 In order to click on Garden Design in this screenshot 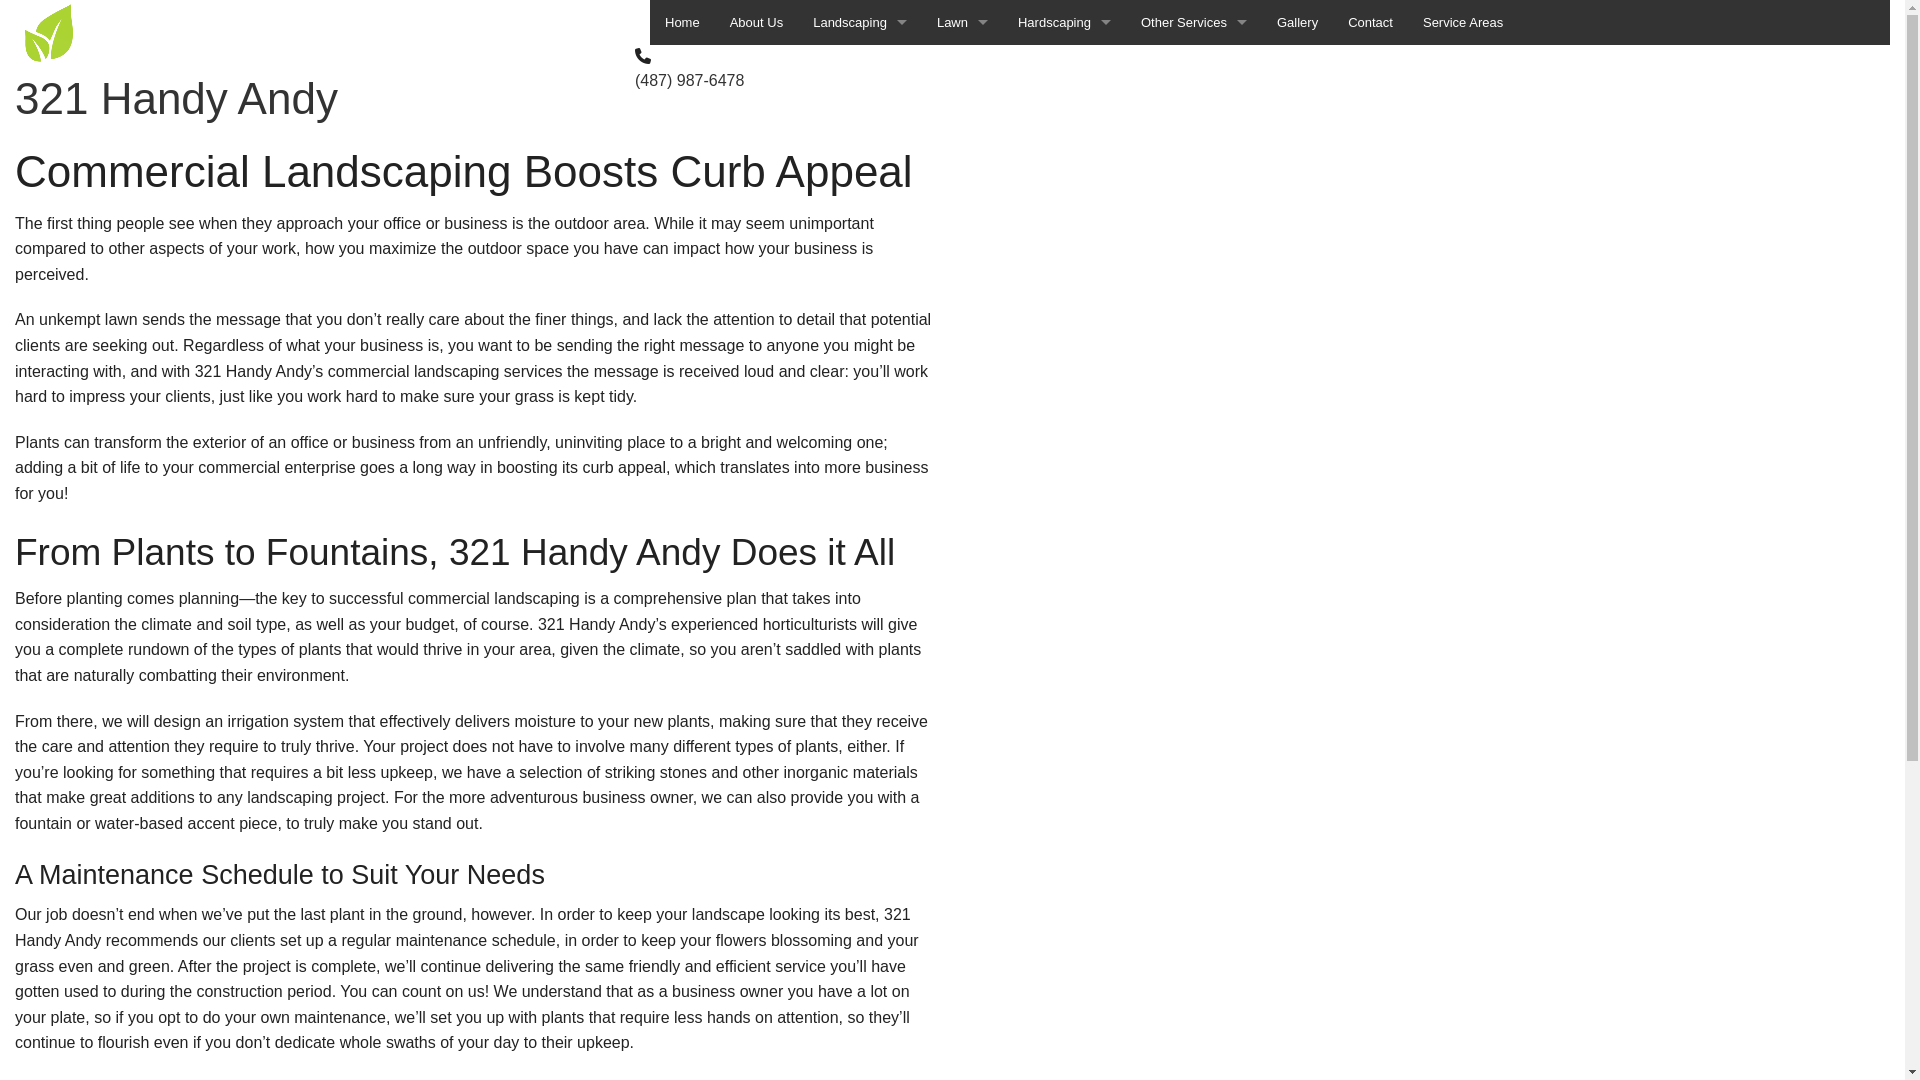, I will do `click(860, 158)`.